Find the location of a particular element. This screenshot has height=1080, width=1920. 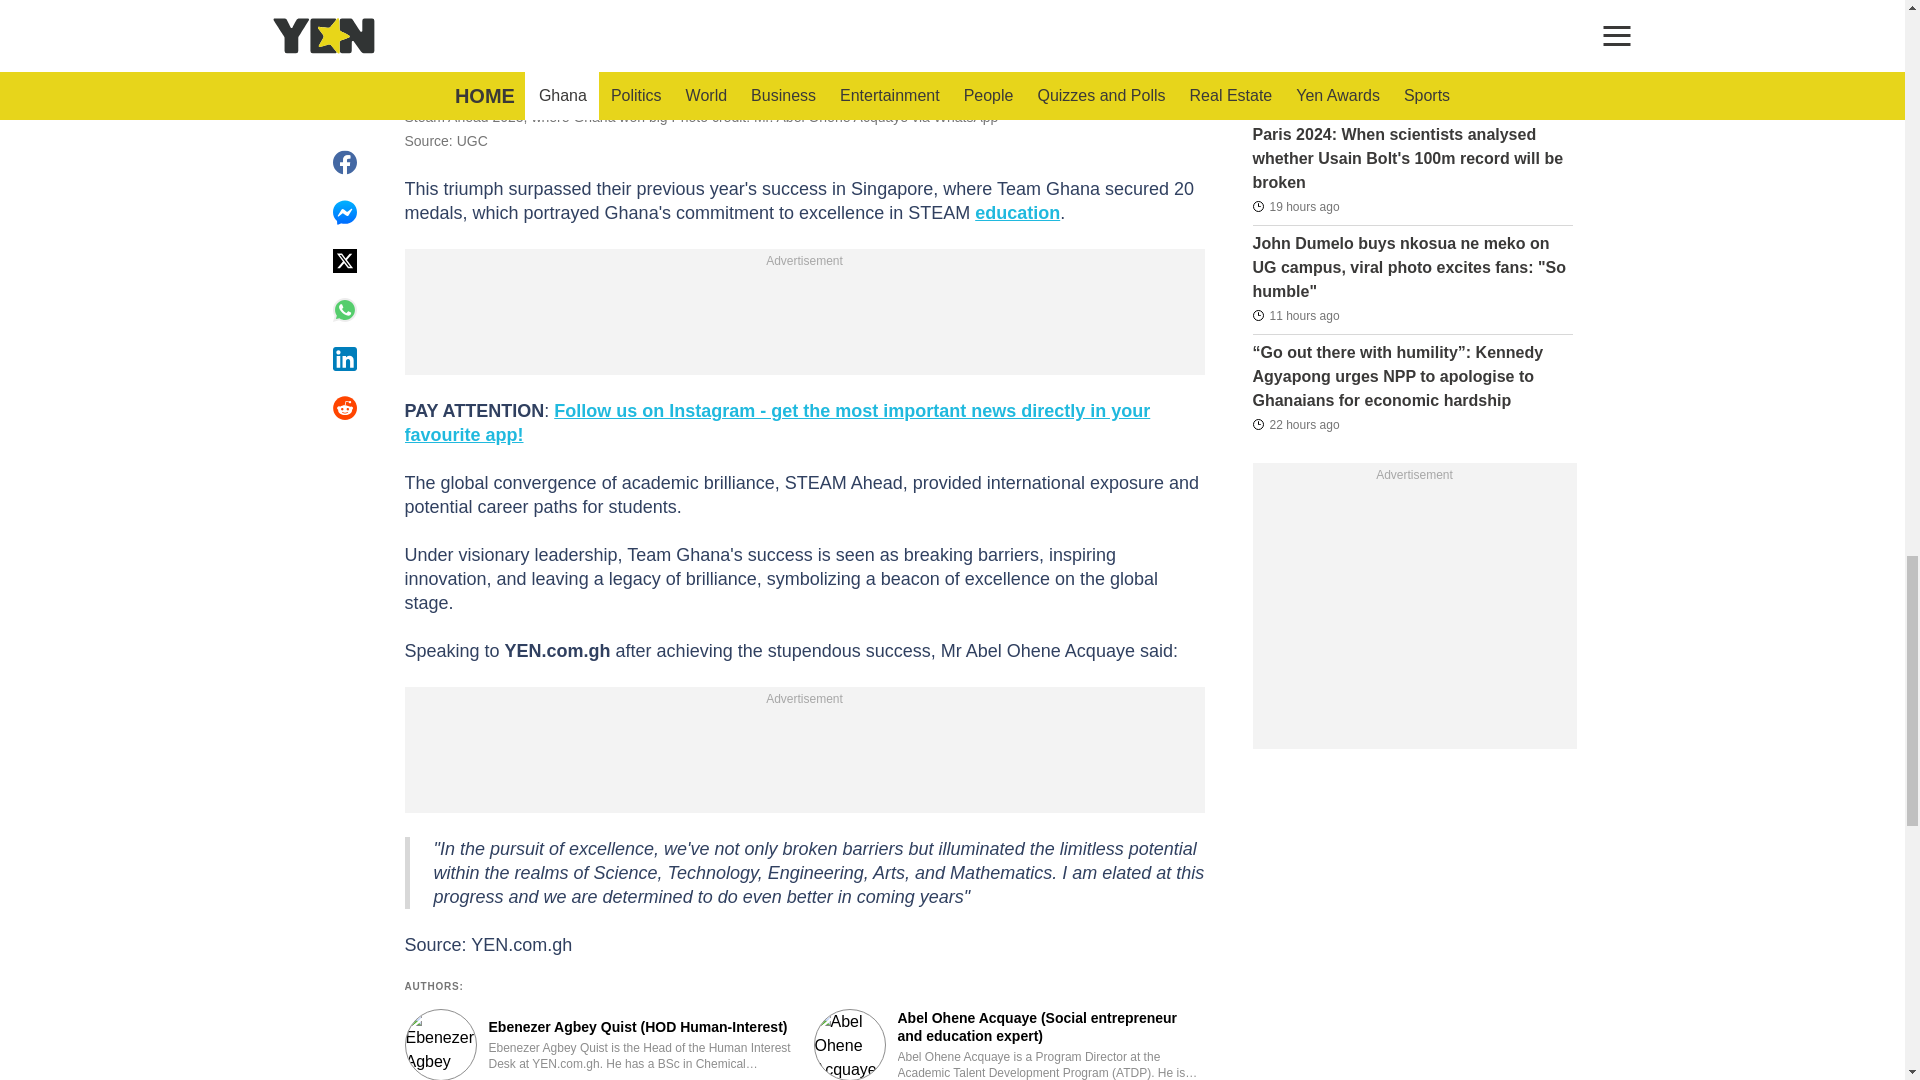

Author page is located at coordinates (598, 1044).